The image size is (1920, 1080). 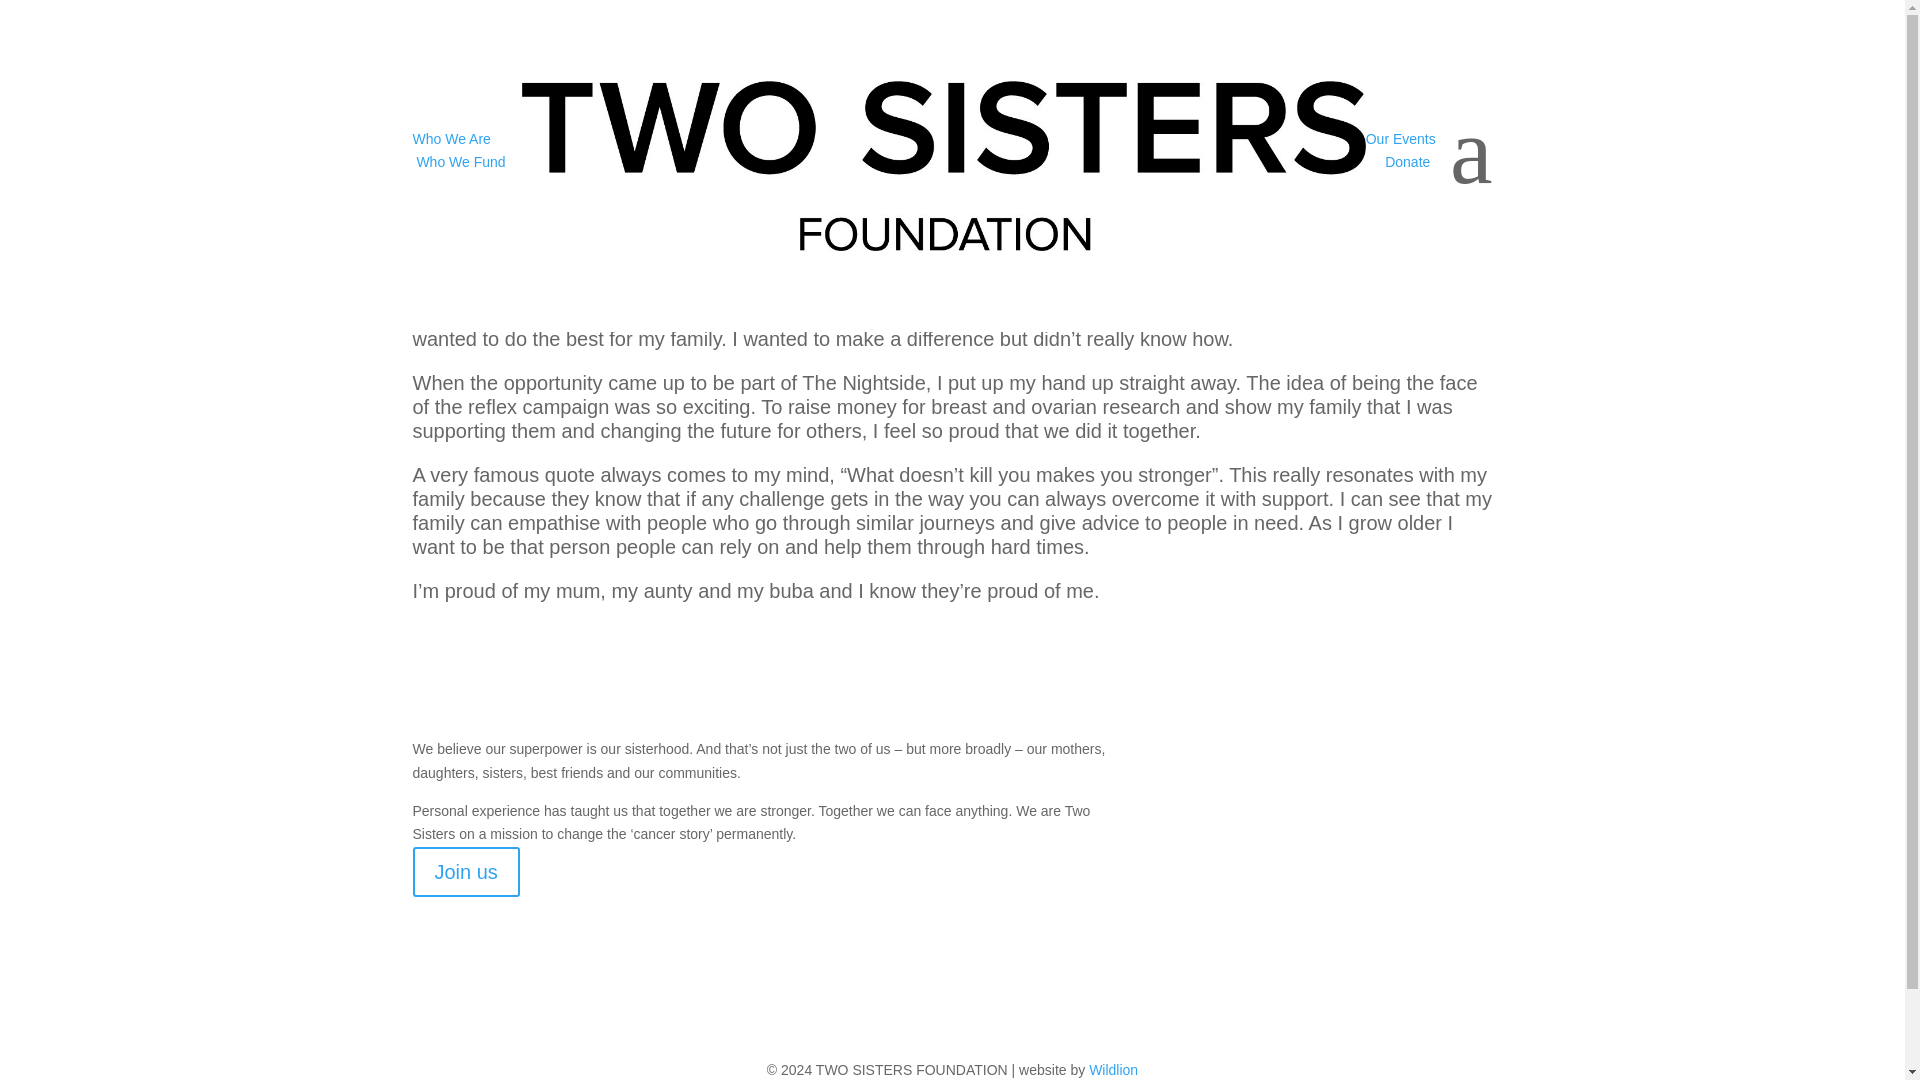 I want to click on Donate, so click(x=1407, y=162).